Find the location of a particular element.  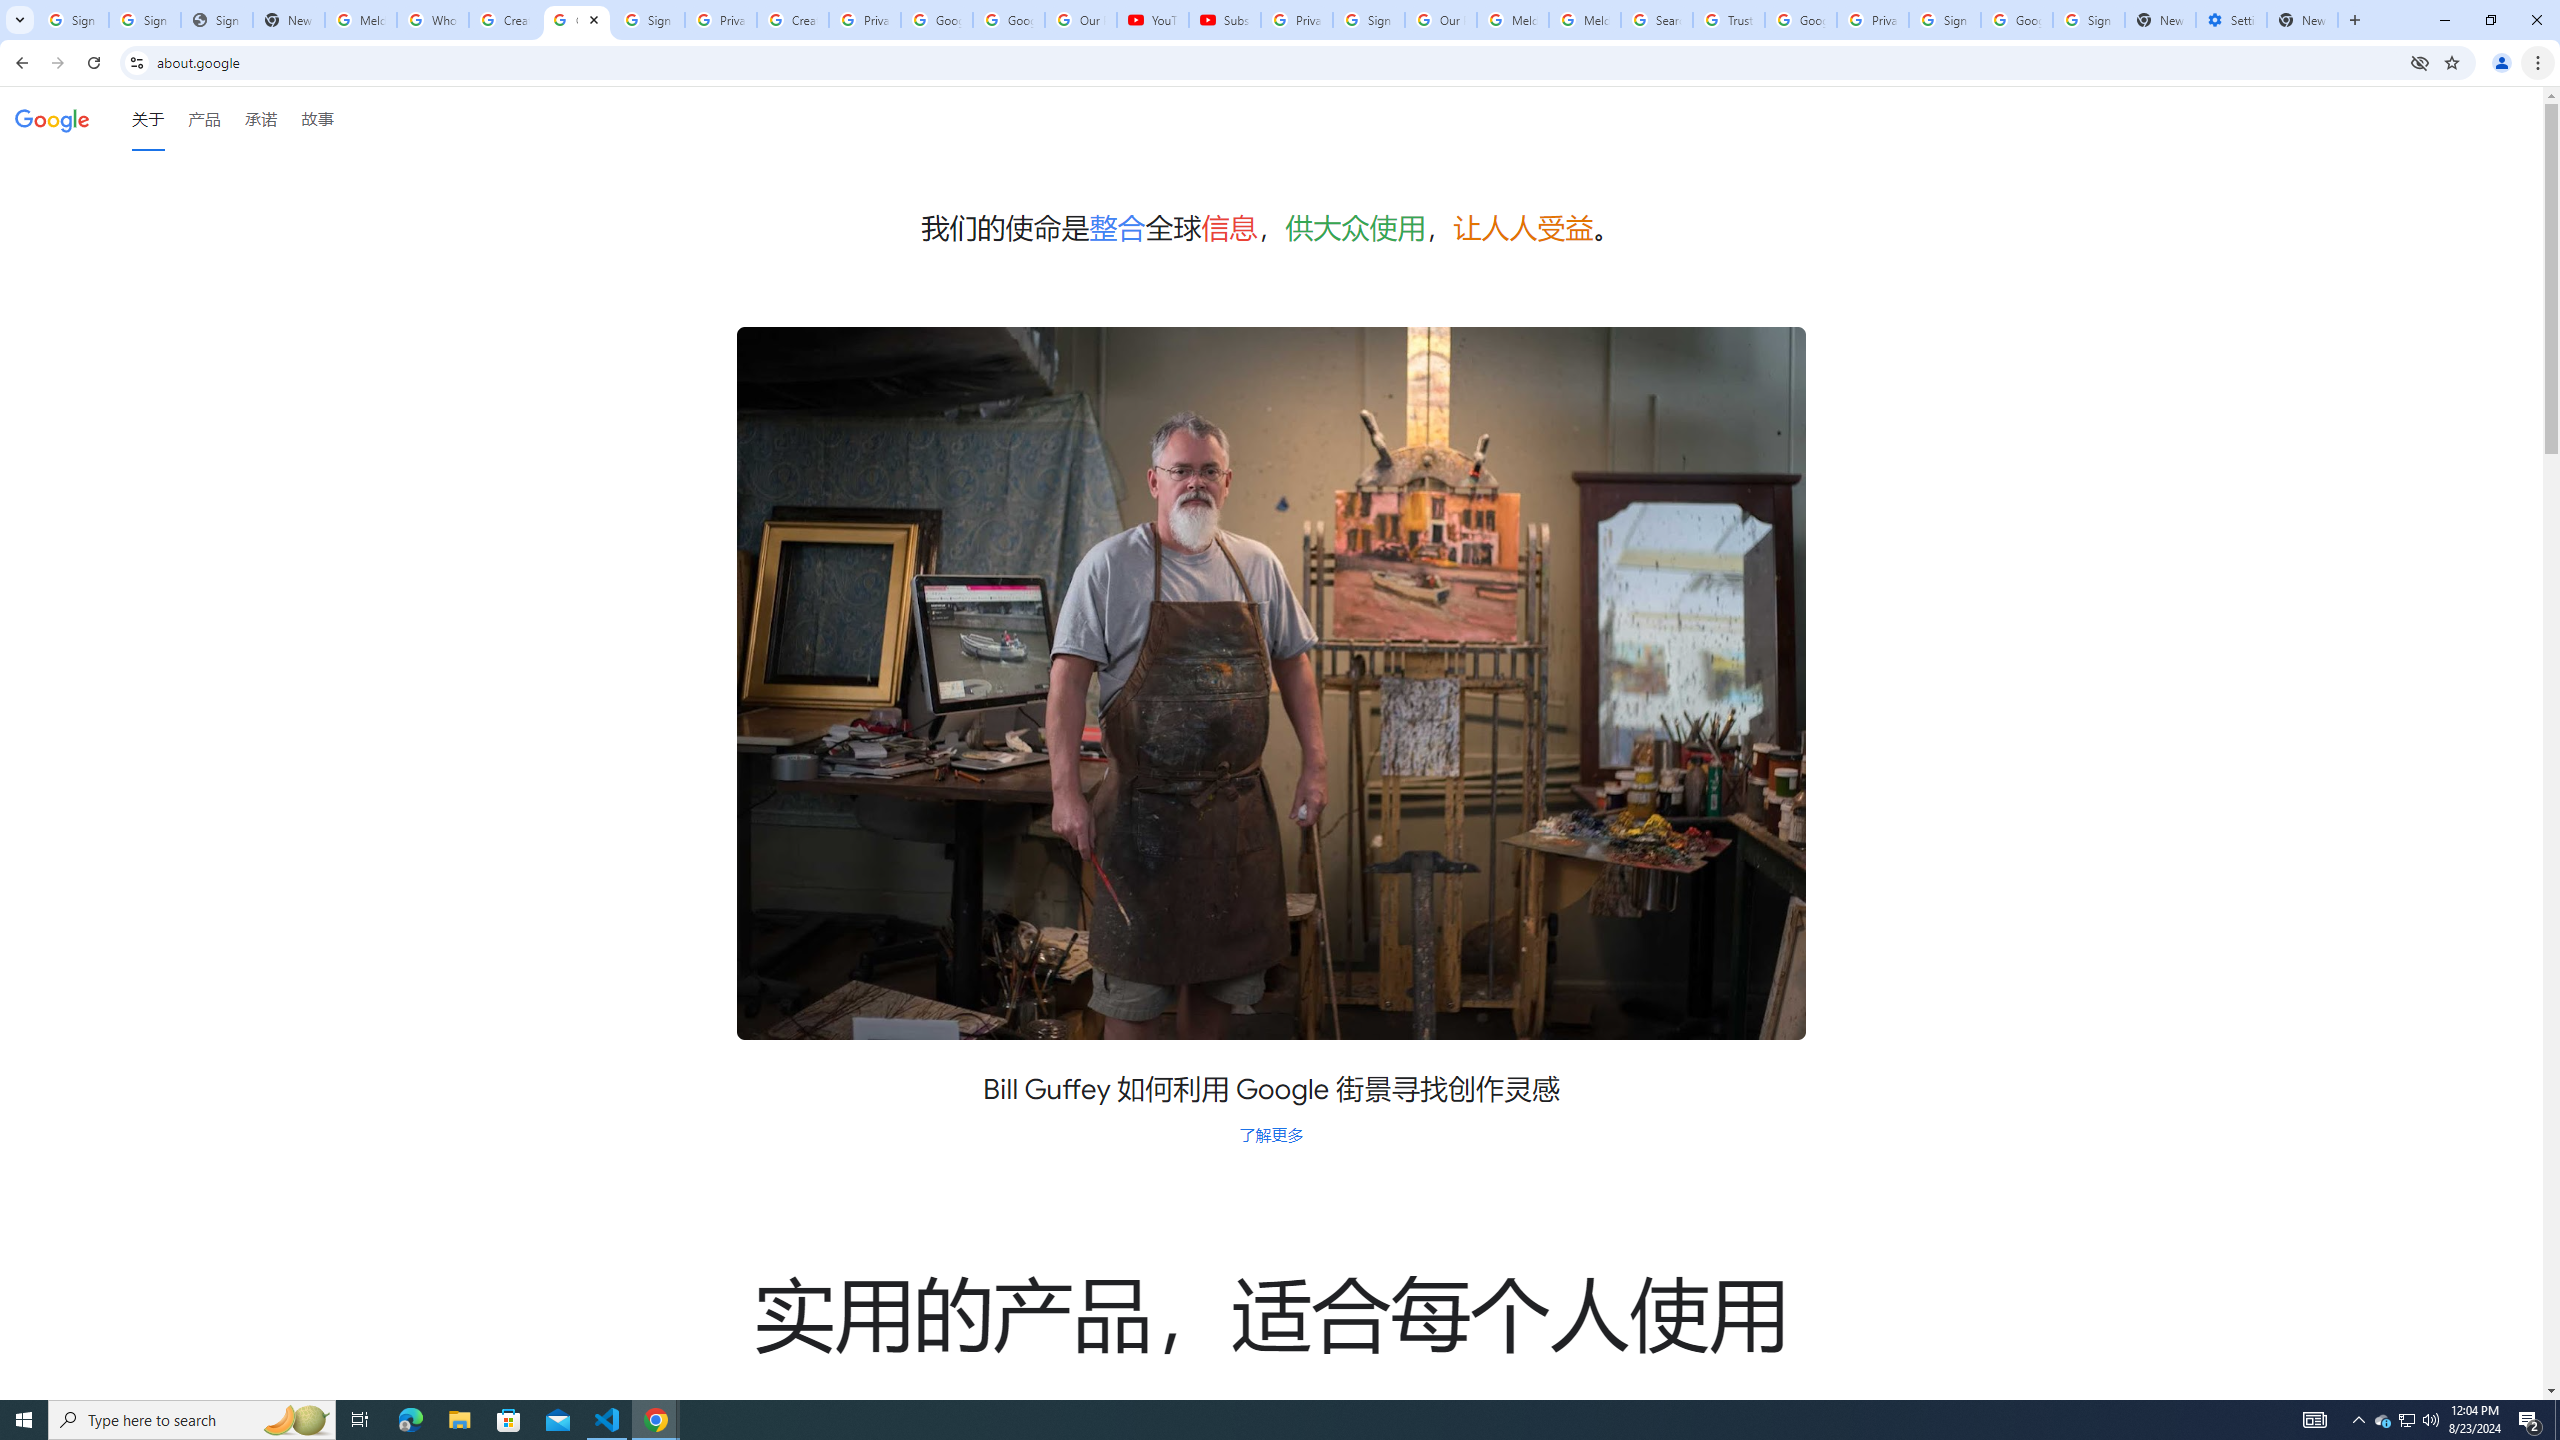

Subscriptions - YouTube is located at coordinates (1224, 20).